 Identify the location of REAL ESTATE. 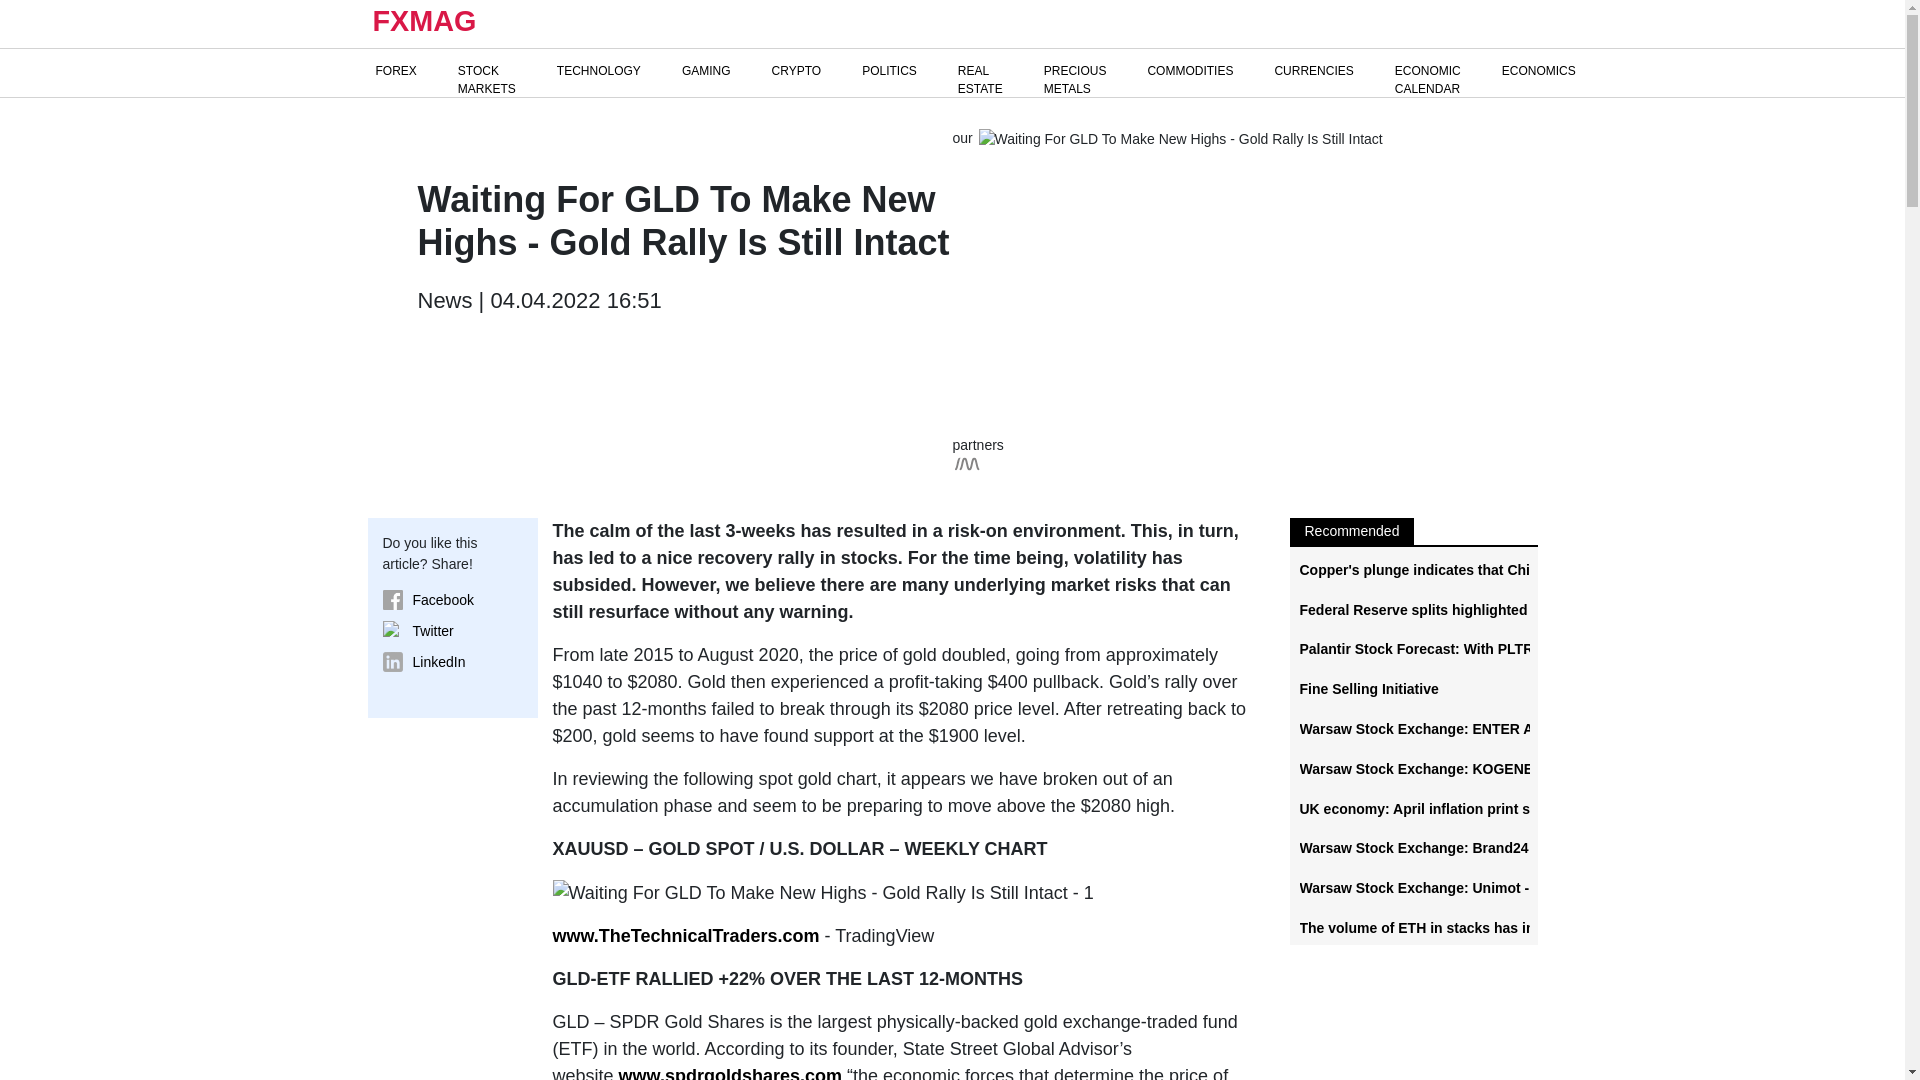
(980, 80).